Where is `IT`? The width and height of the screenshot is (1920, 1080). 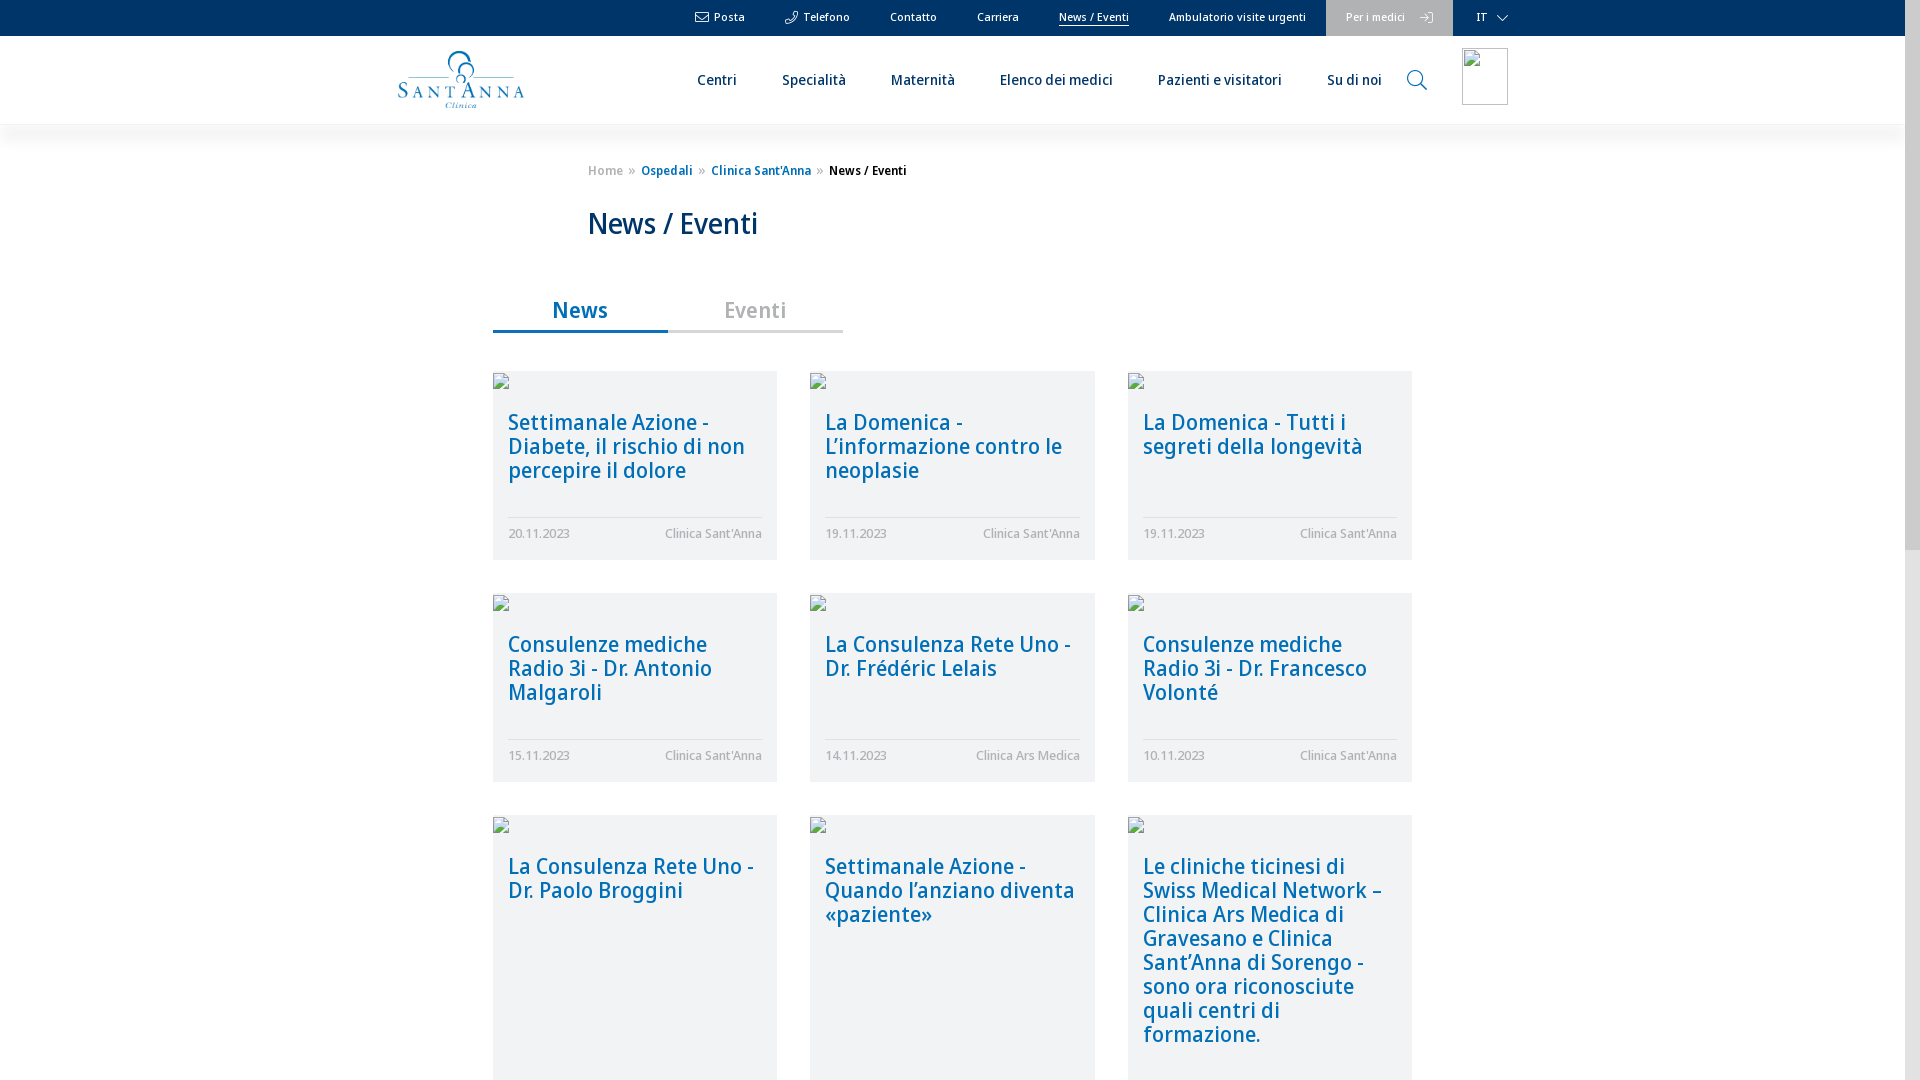
IT is located at coordinates (1488, 18).